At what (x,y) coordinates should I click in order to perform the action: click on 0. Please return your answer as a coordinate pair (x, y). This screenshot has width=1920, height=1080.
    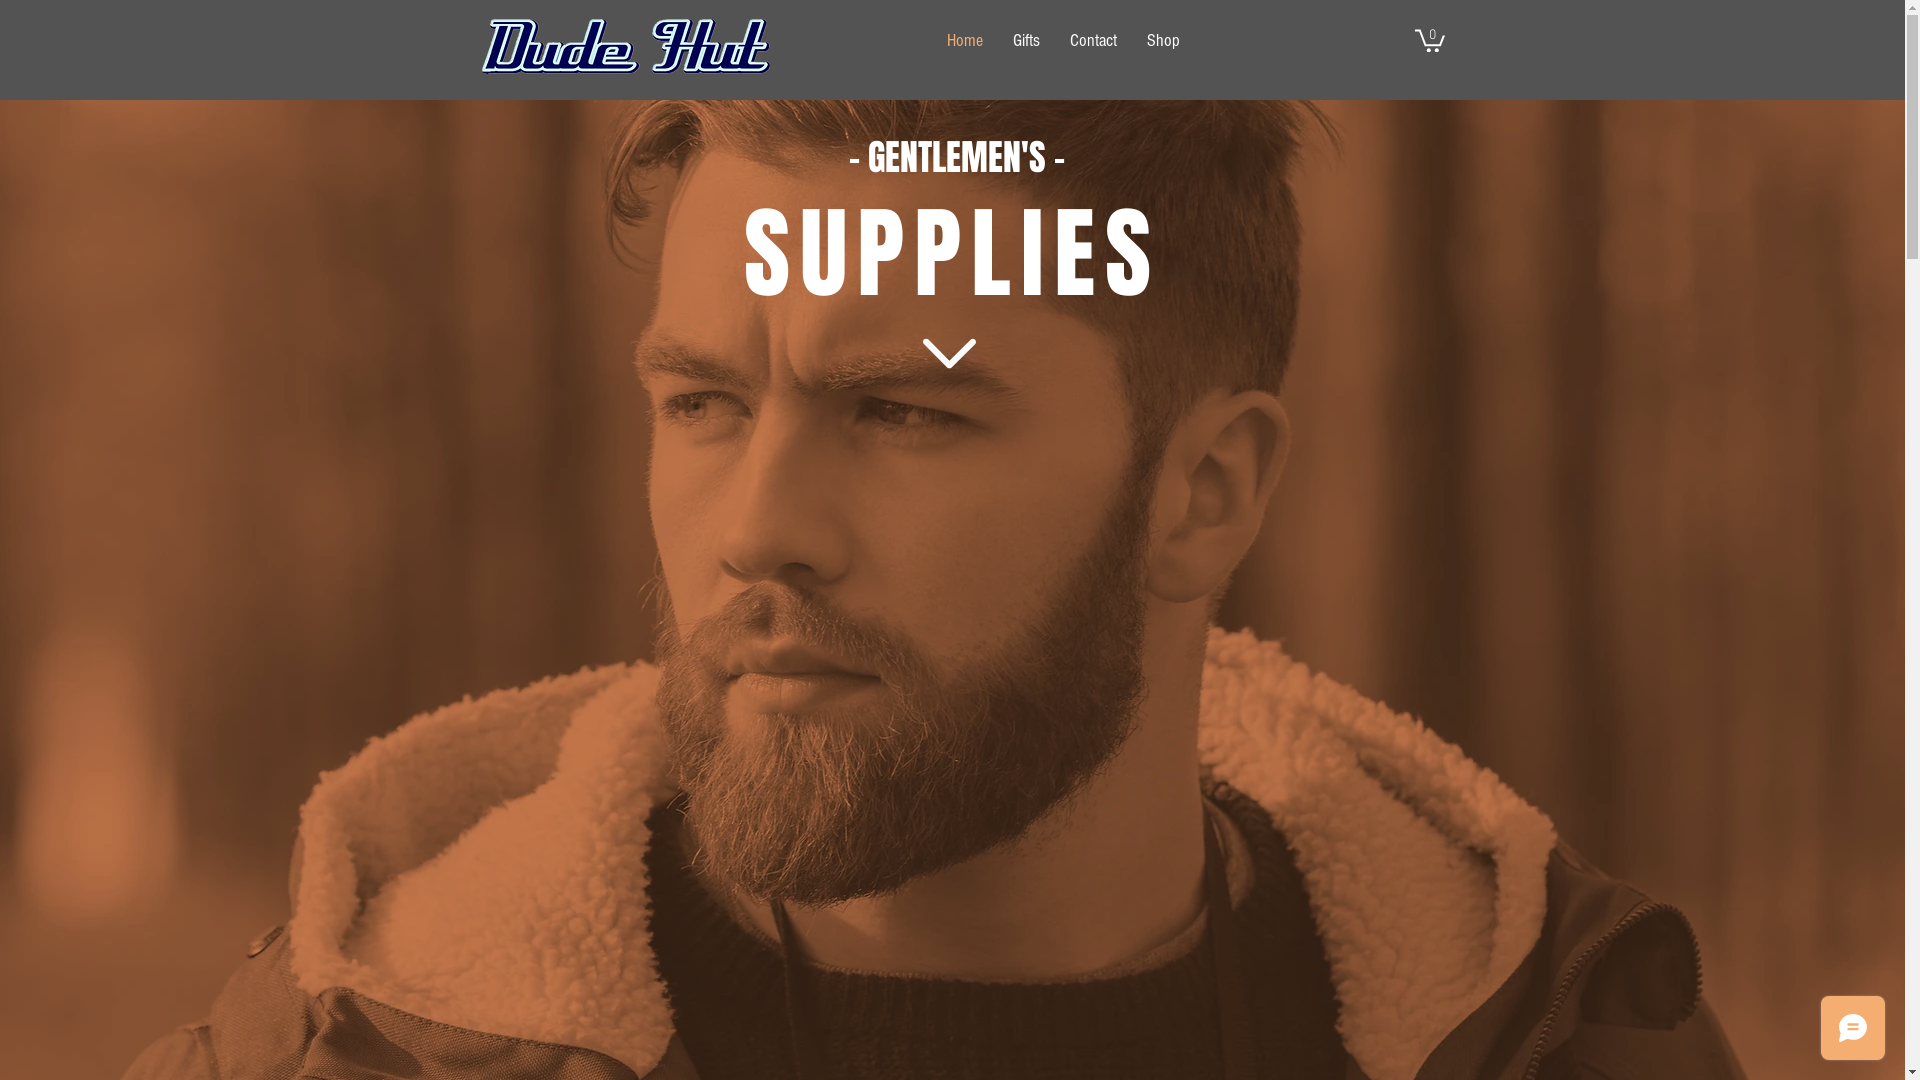
    Looking at the image, I should click on (1429, 40).